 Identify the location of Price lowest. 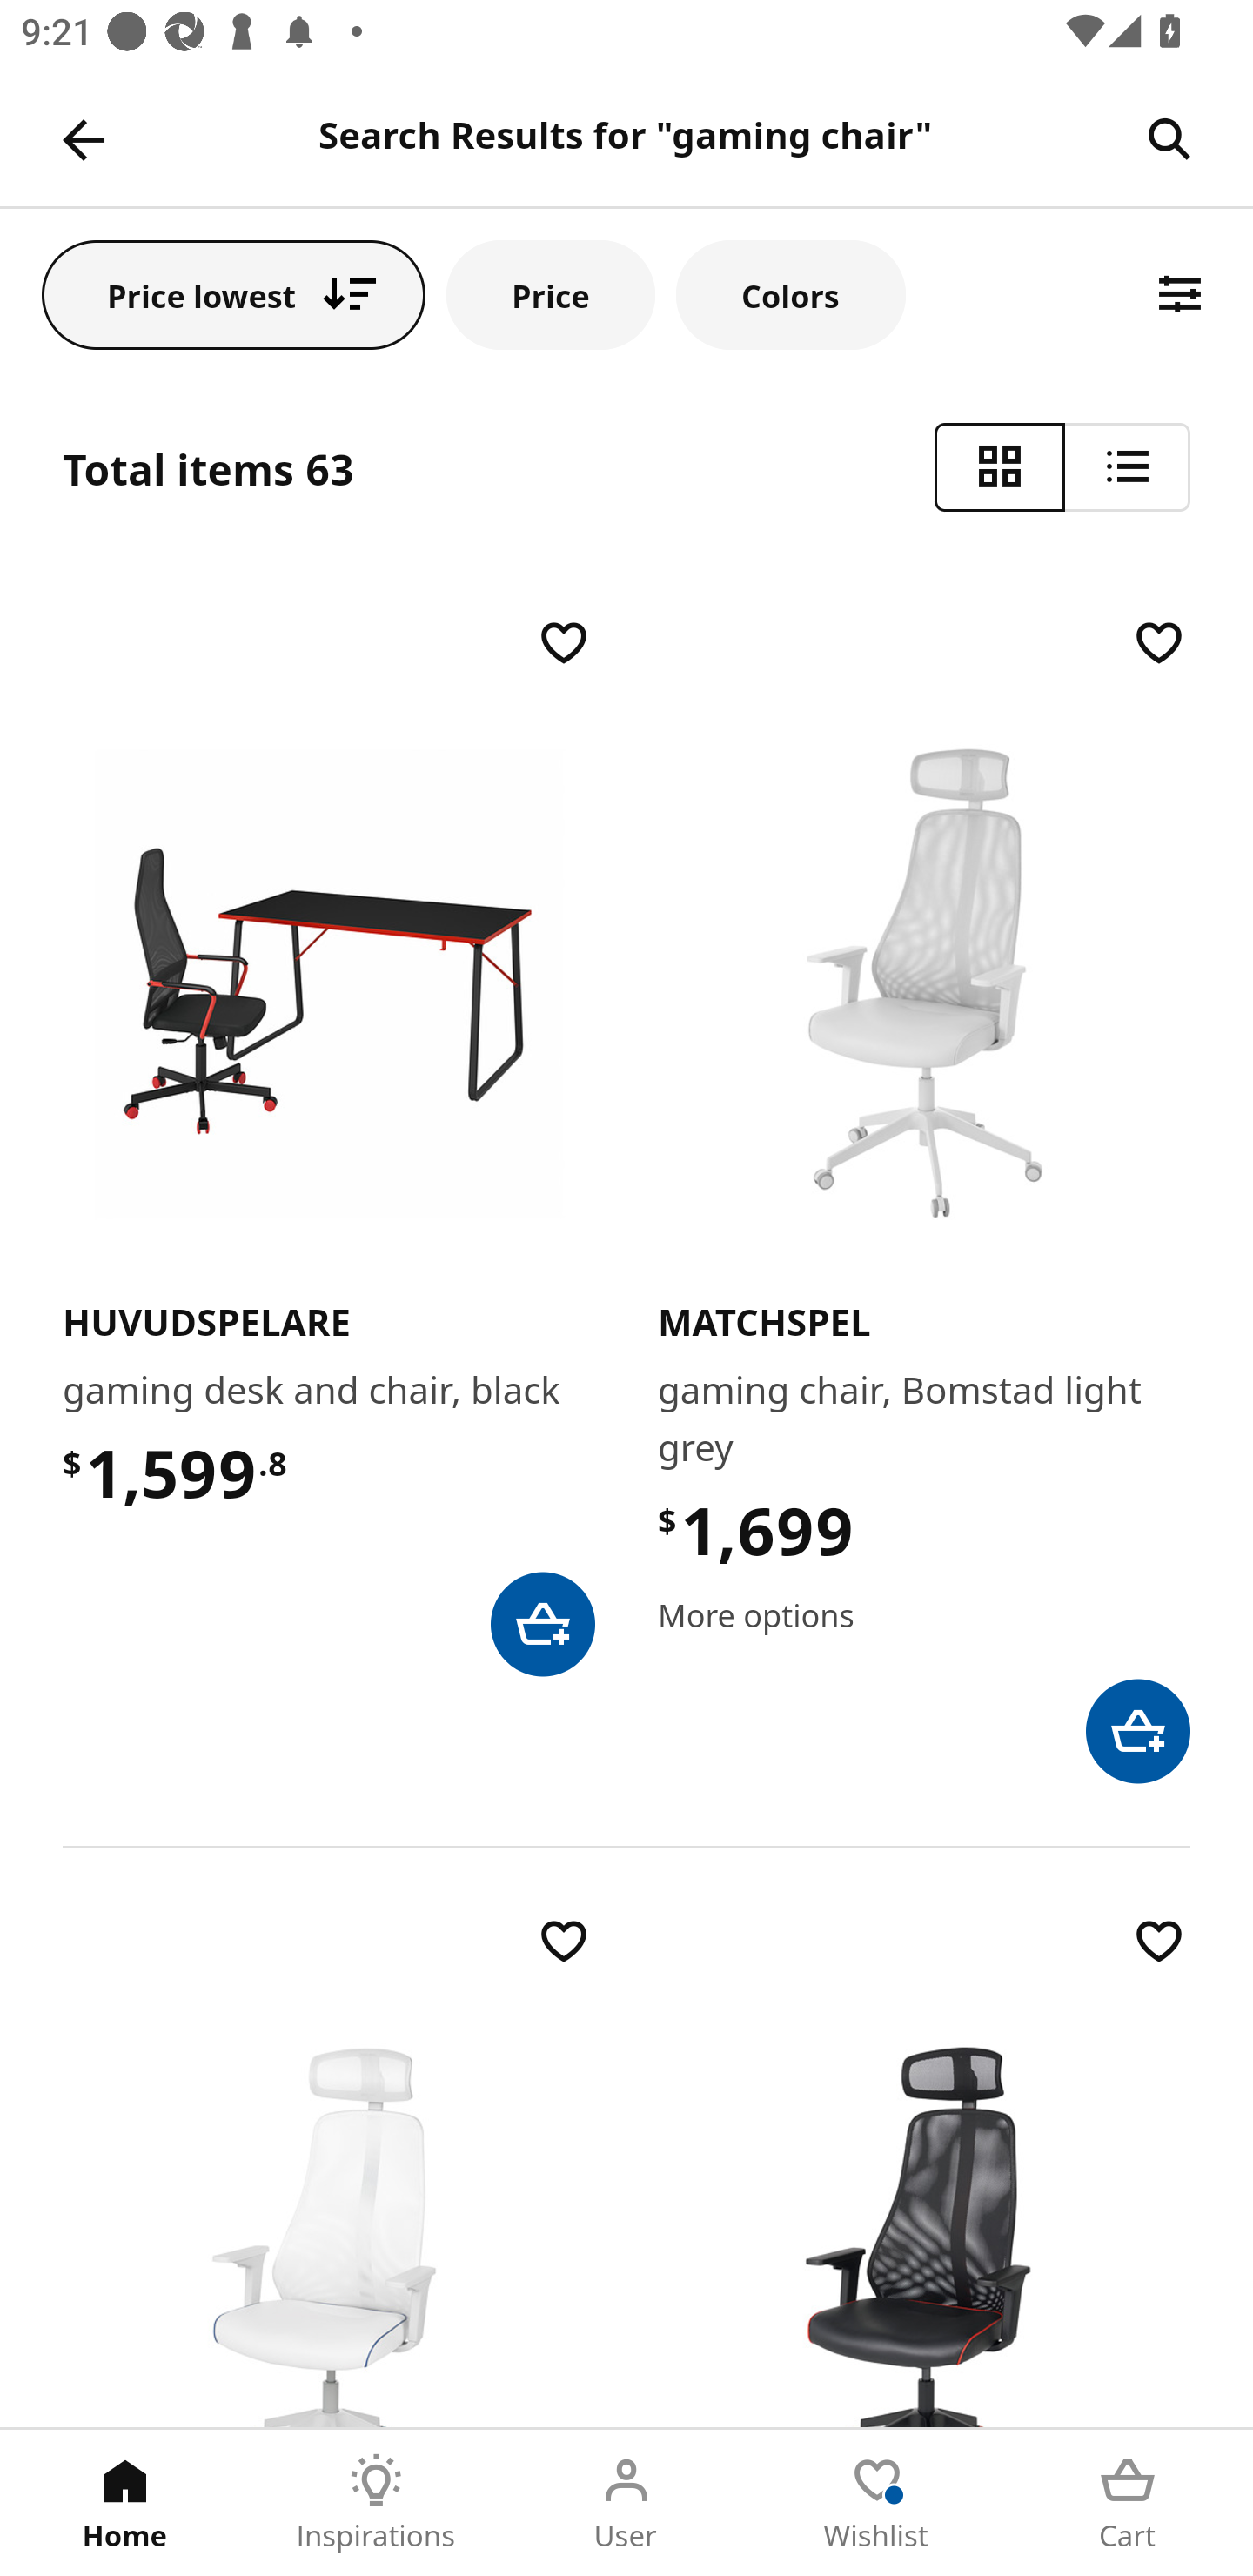
(233, 294).